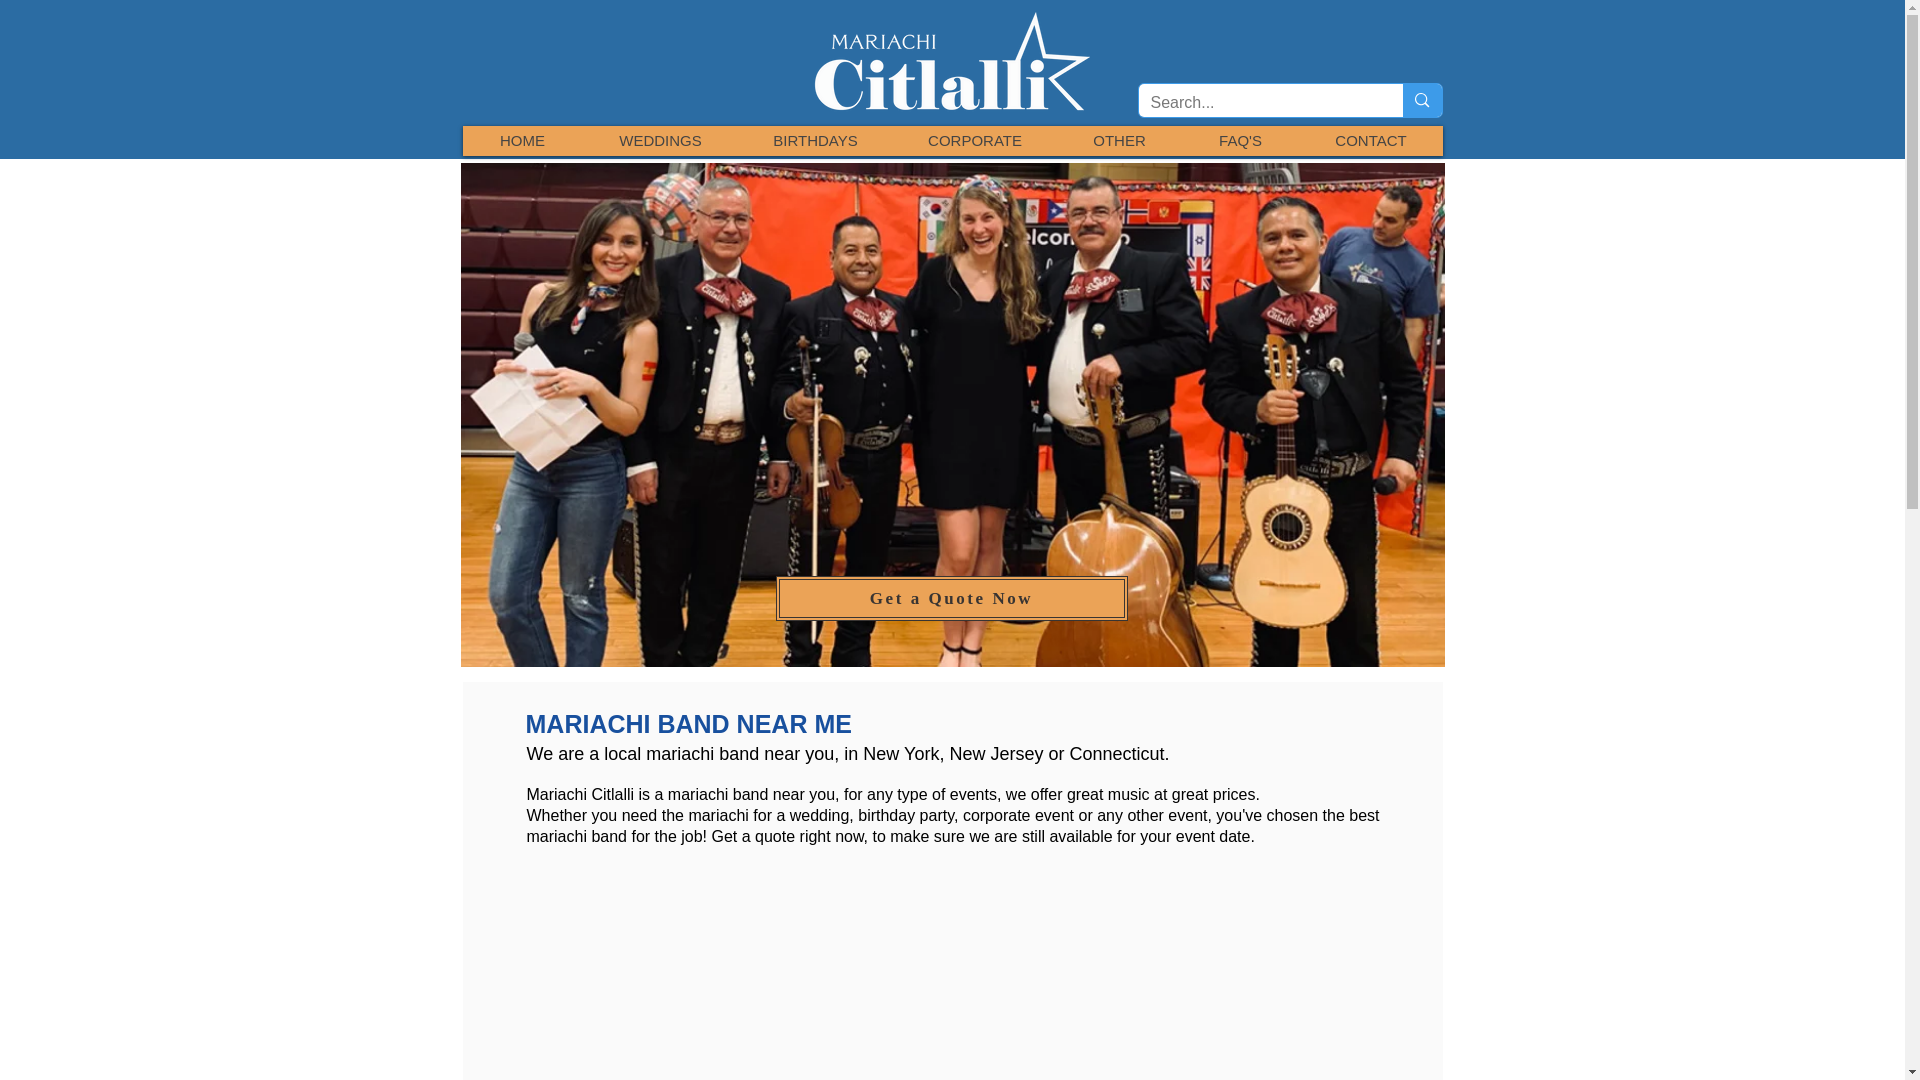  What do you see at coordinates (659, 140) in the screenshot?
I see `WEDDINGS` at bounding box center [659, 140].